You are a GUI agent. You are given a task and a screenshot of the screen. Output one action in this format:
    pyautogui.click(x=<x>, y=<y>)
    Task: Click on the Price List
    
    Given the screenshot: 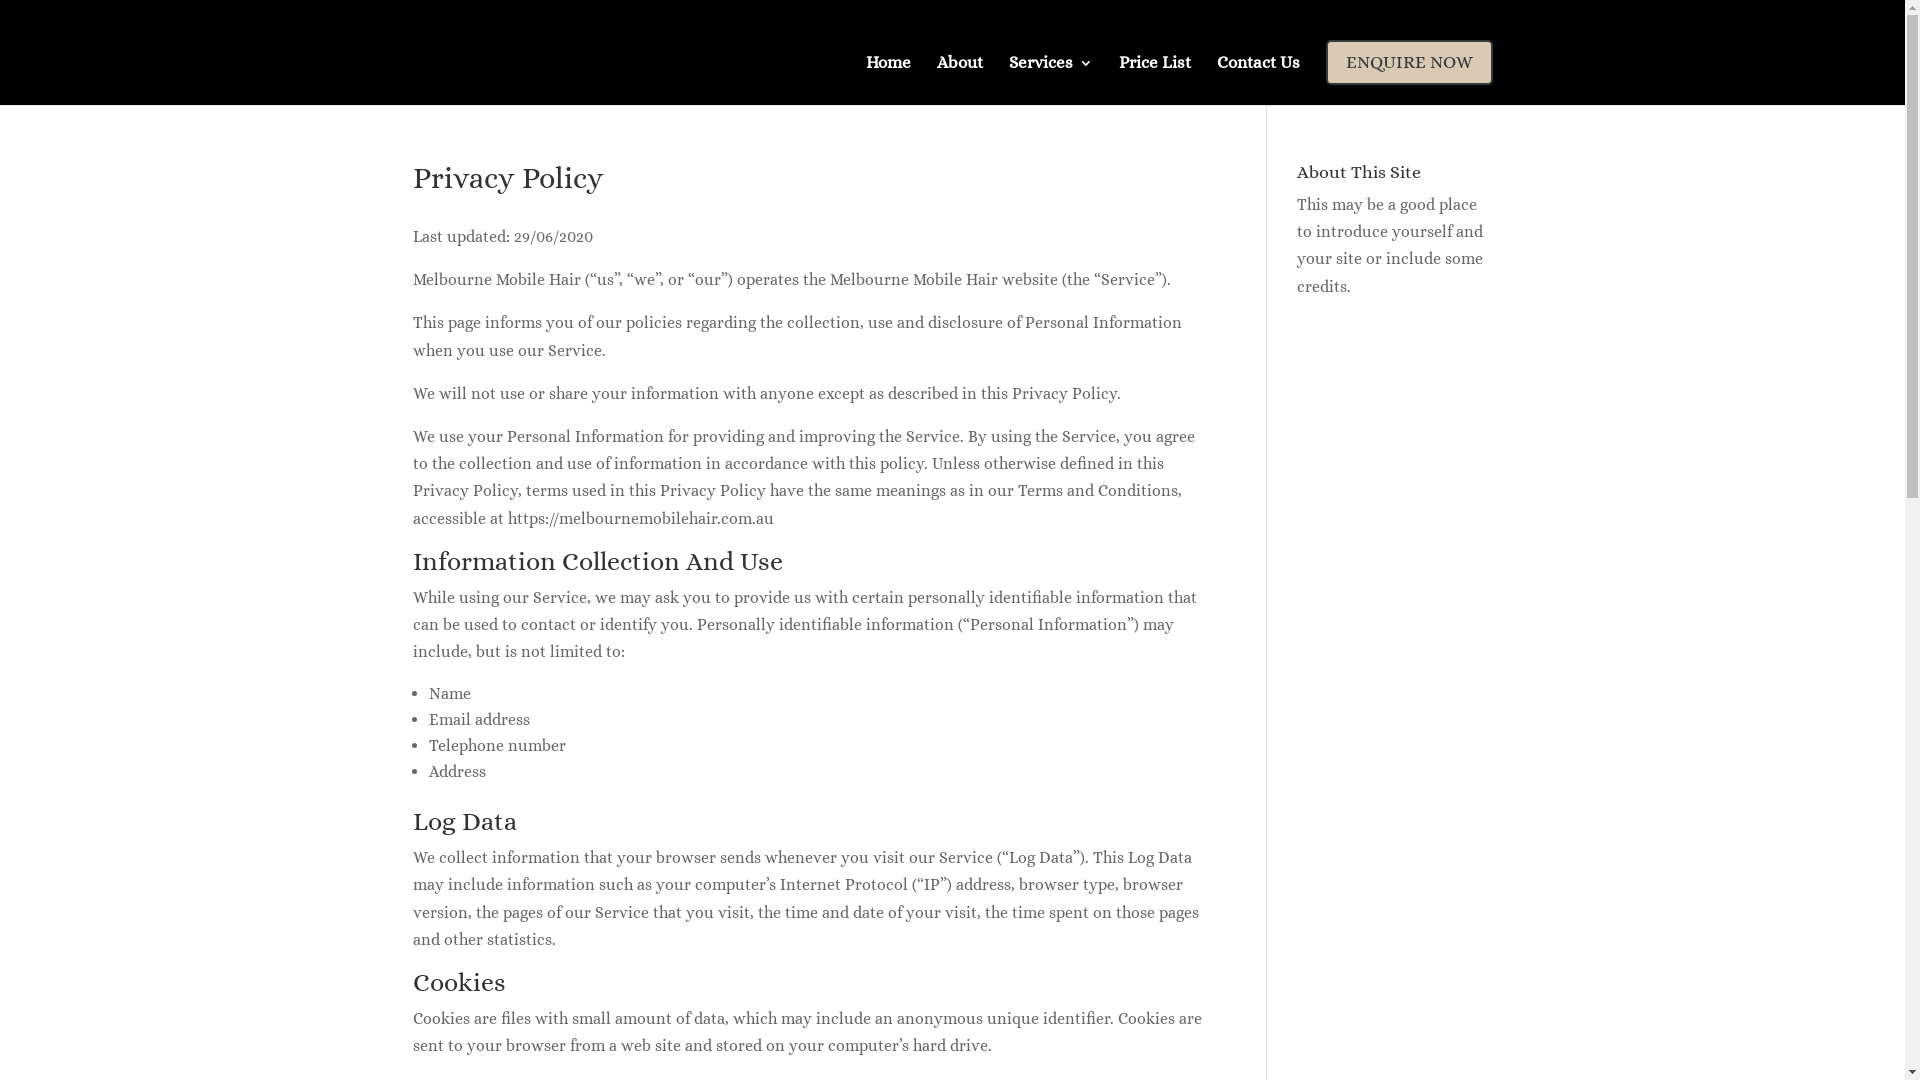 What is the action you would take?
    pyautogui.click(x=1154, y=73)
    